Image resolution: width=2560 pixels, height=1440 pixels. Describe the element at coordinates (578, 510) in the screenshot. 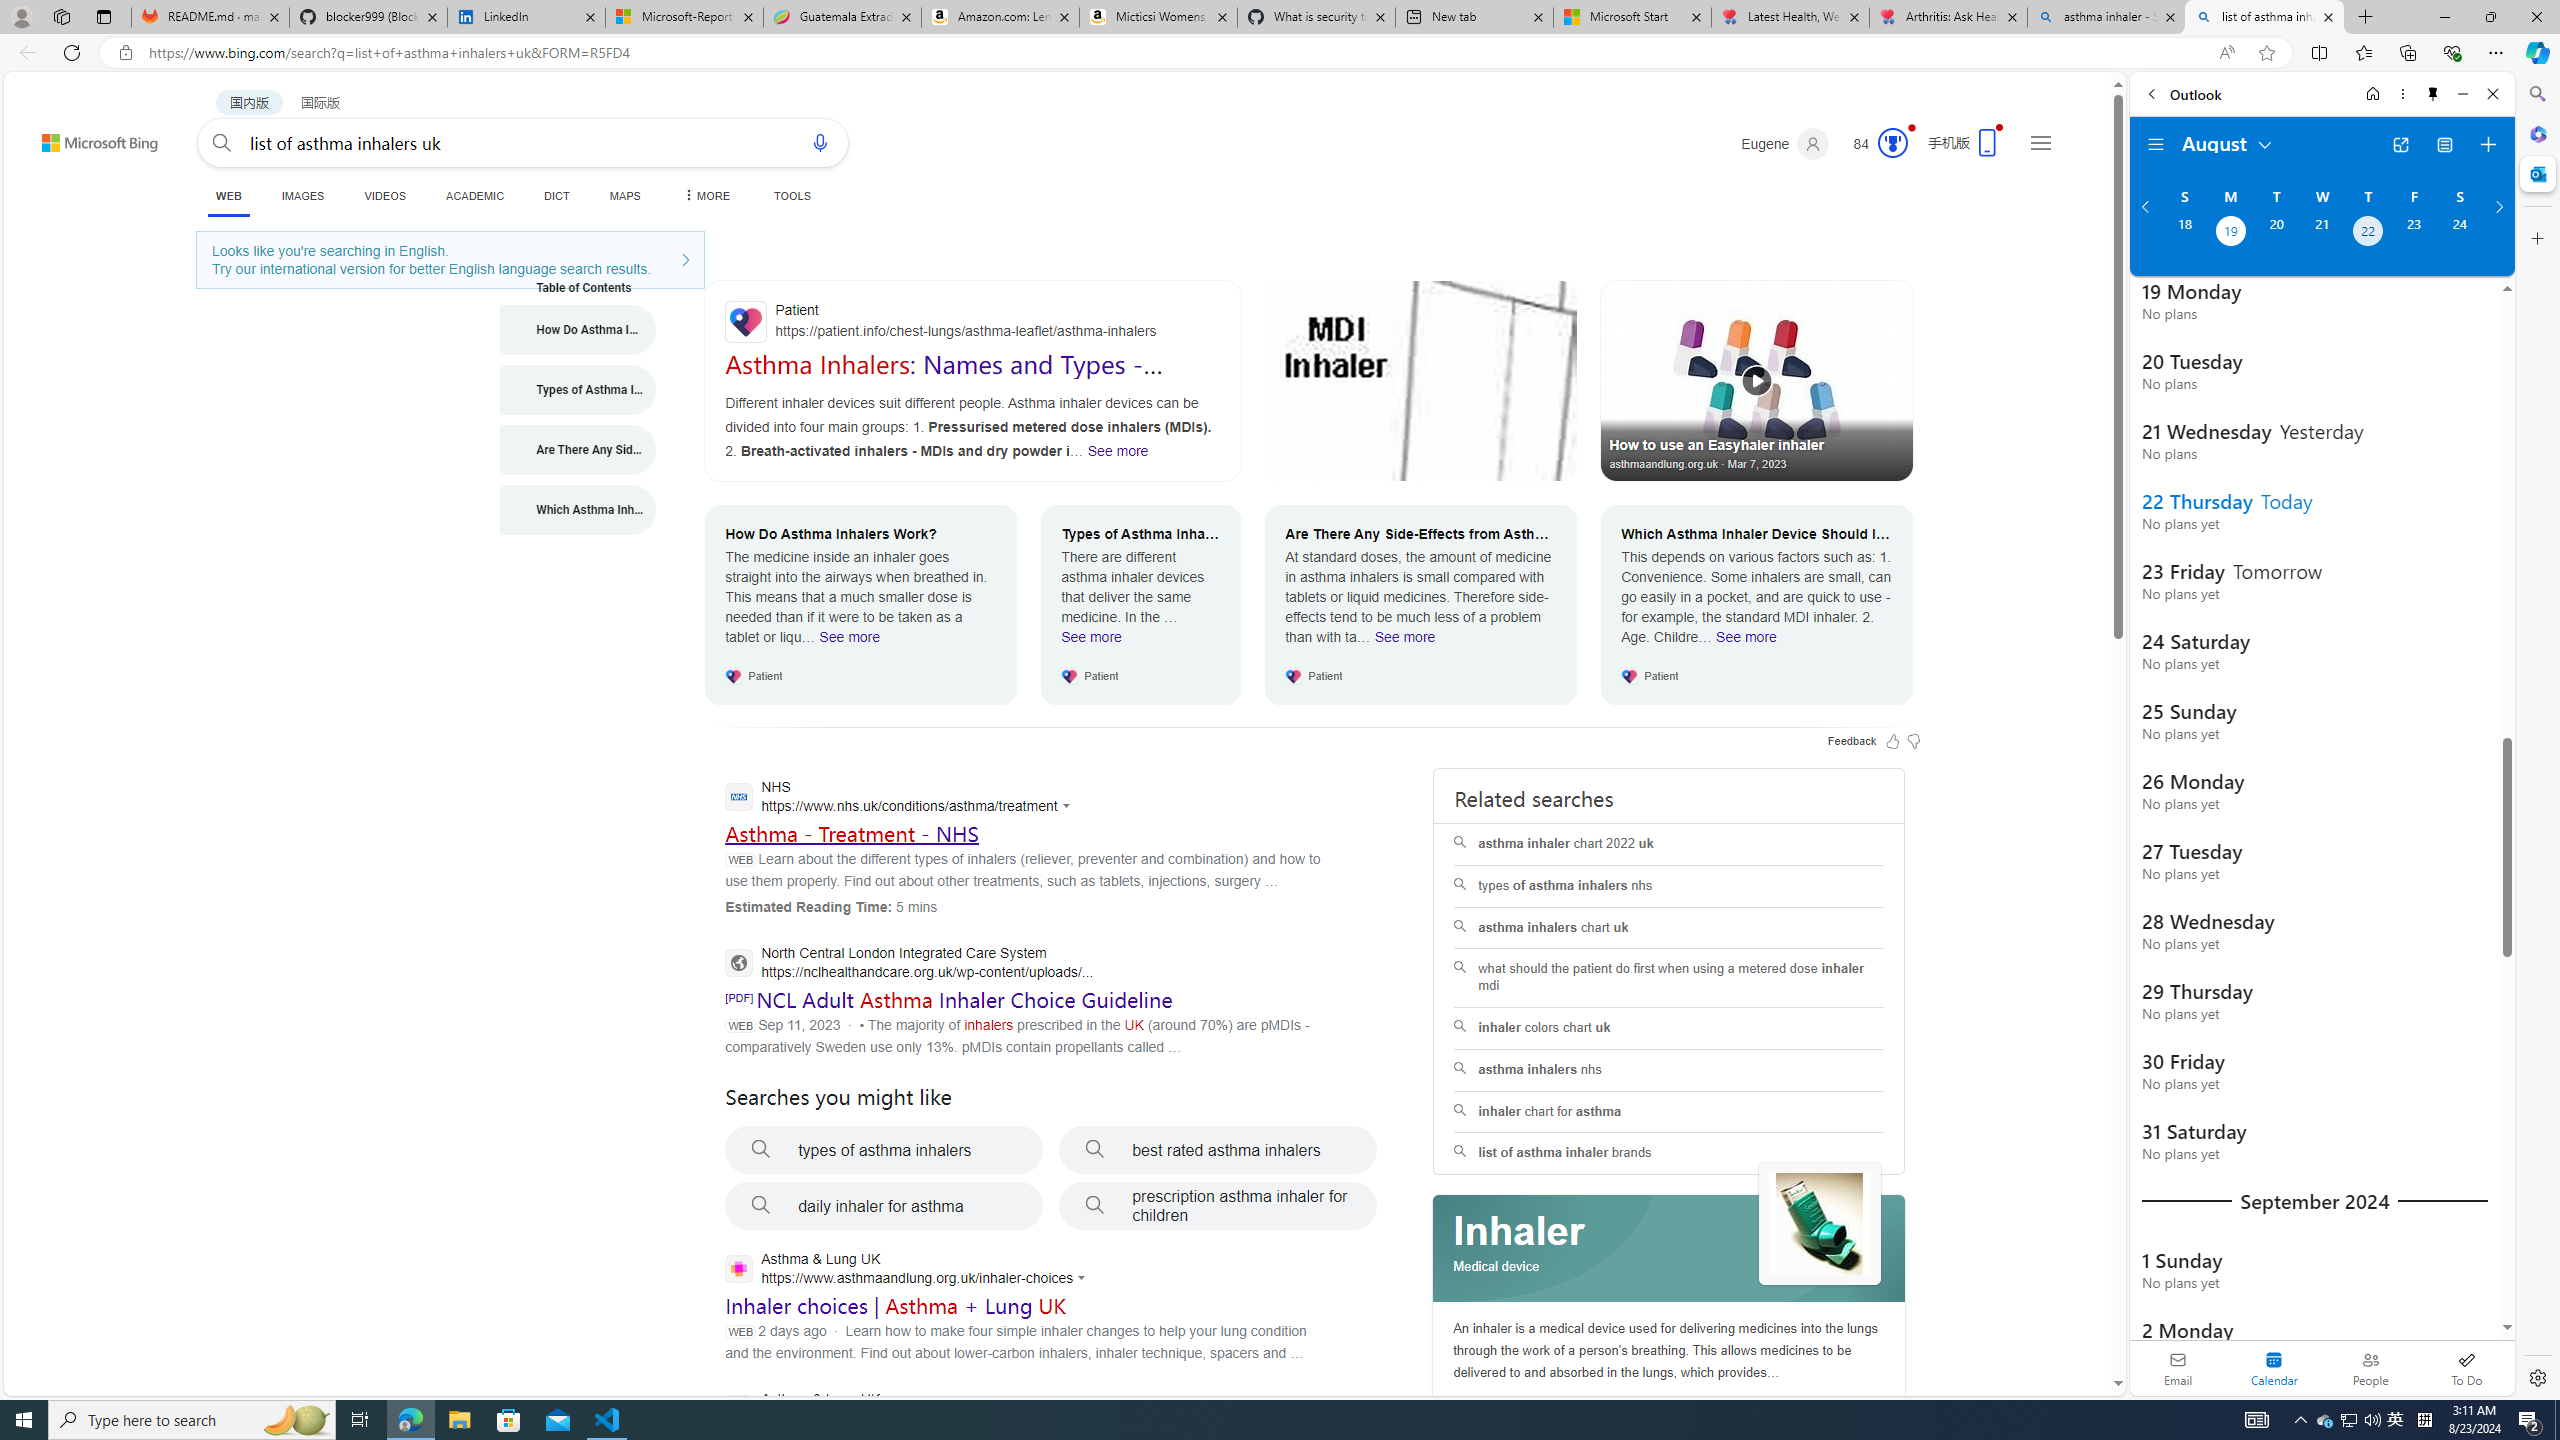

I see `Which Asthma Inhaler Device Should I use?` at that location.